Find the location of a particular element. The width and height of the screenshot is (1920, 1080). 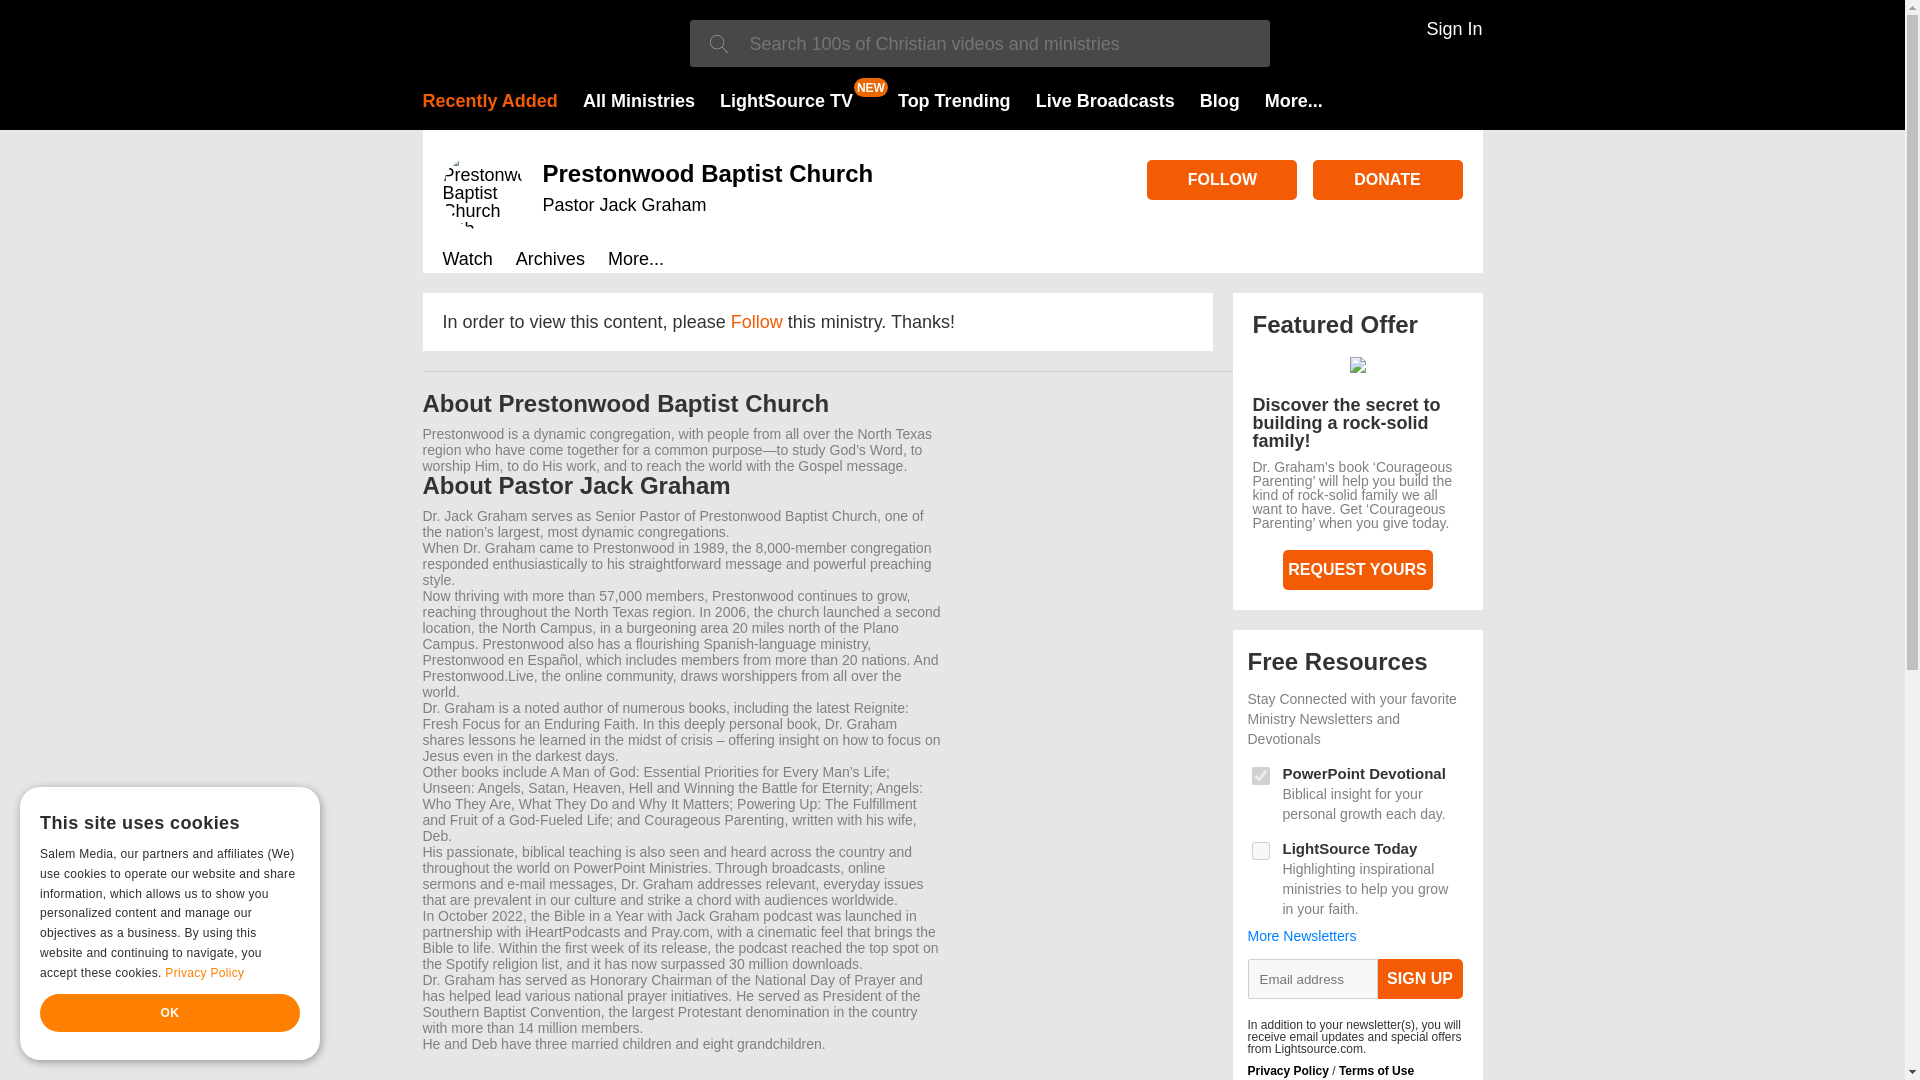

More... is located at coordinates (1294, 100).